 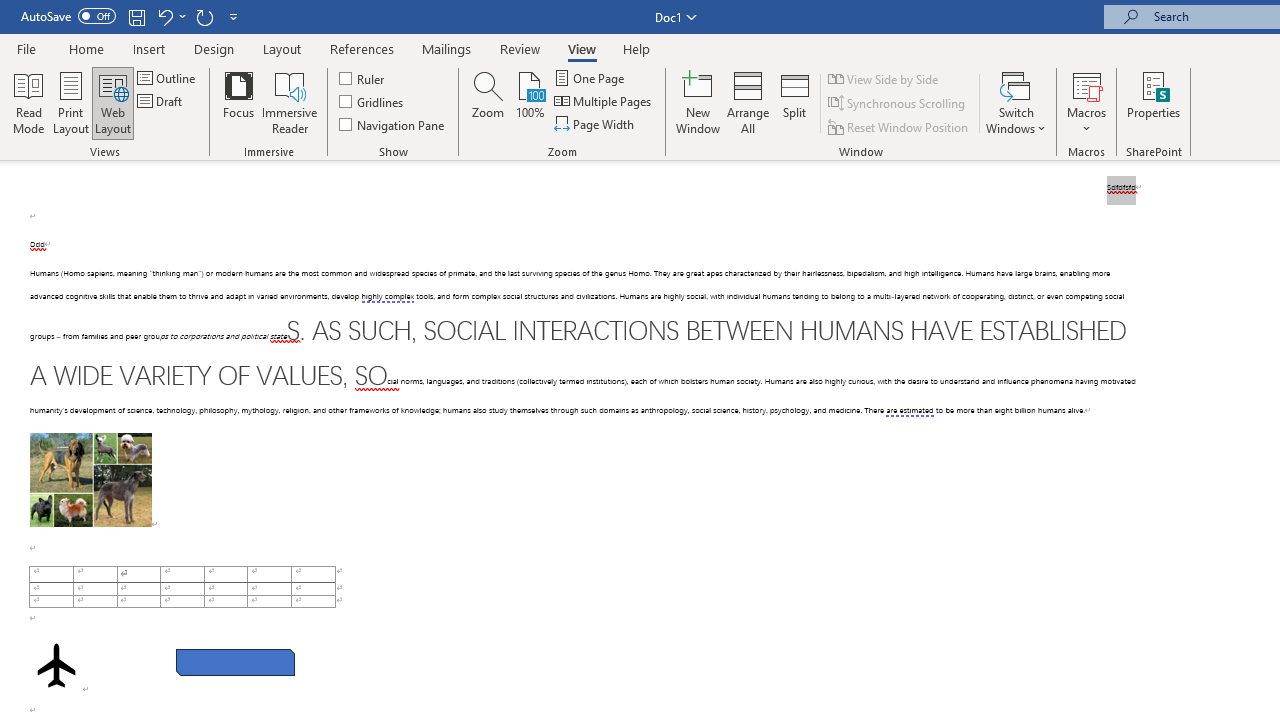 What do you see at coordinates (162, 102) in the screenshot?
I see `Draft` at bounding box center [162, 102].